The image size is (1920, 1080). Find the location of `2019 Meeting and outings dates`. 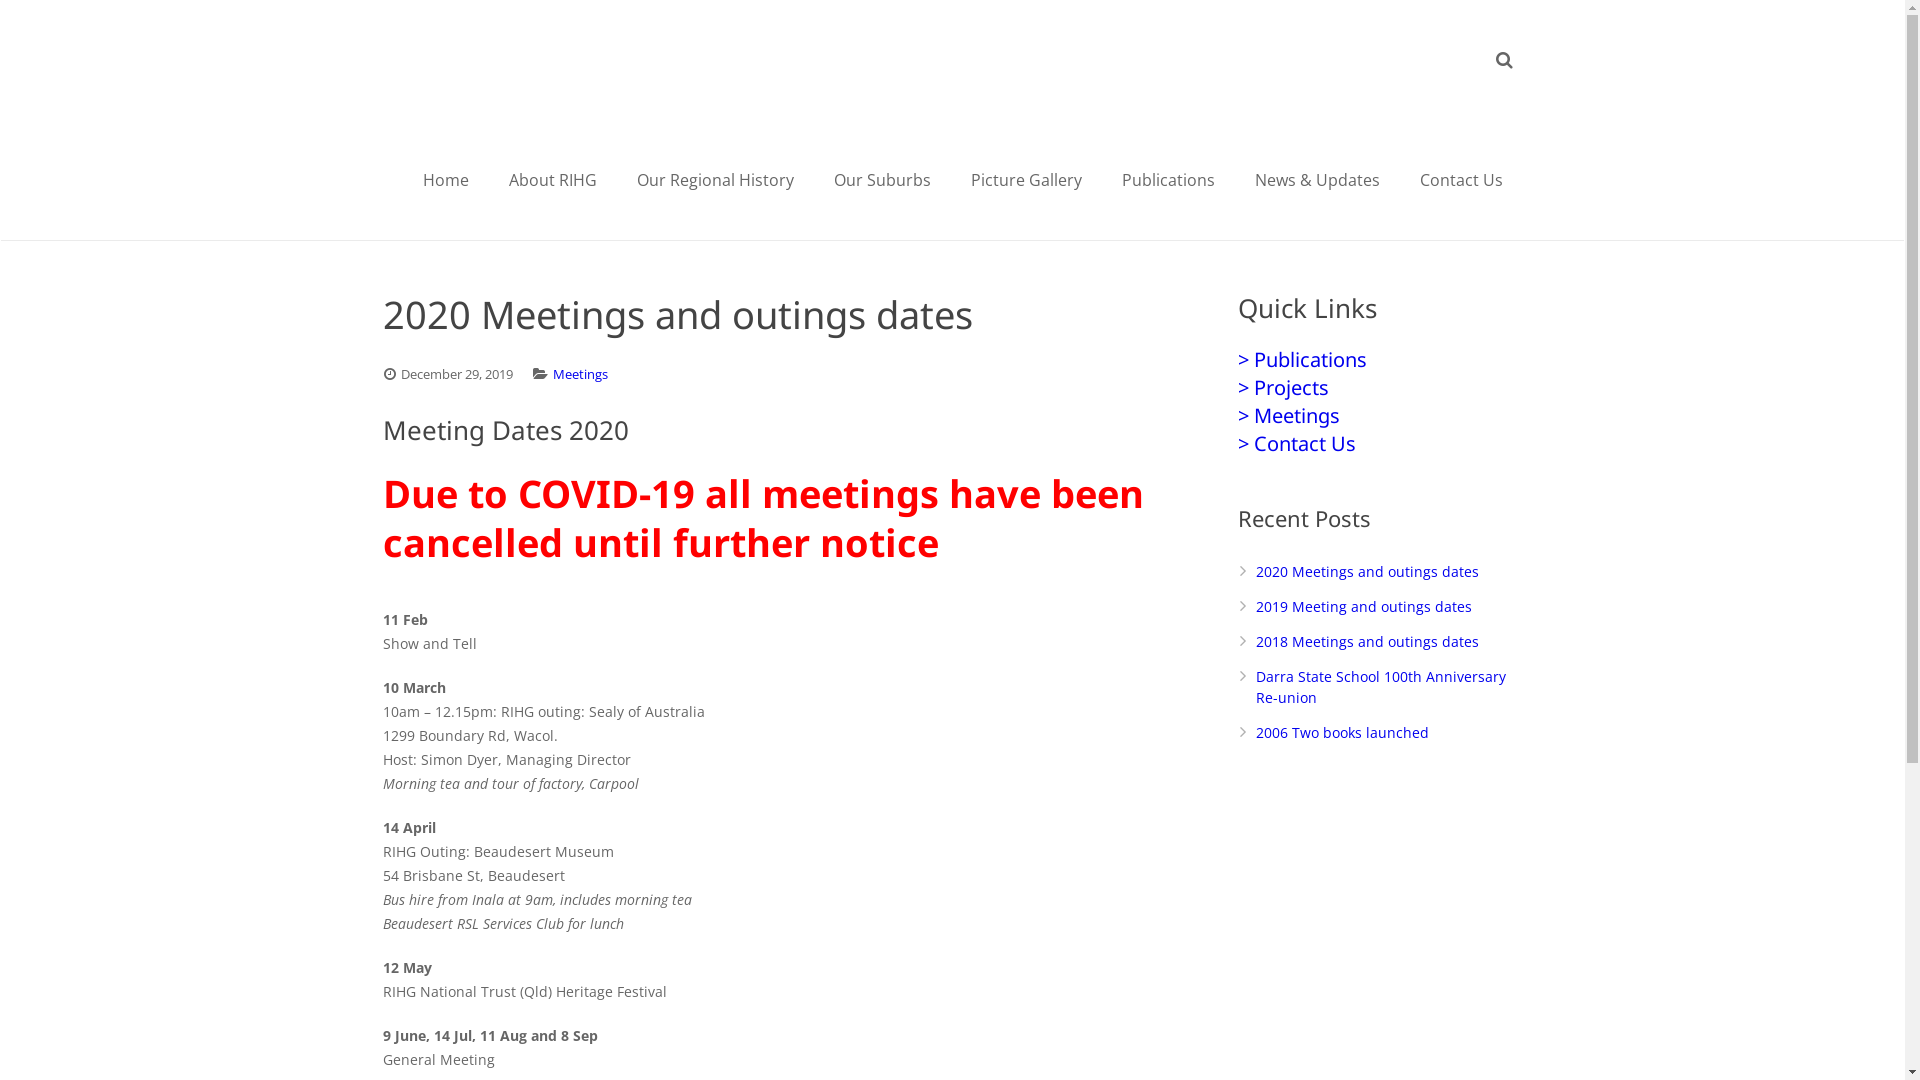

2019 Meeting and outings dates is located at coordinates (1364, 606).